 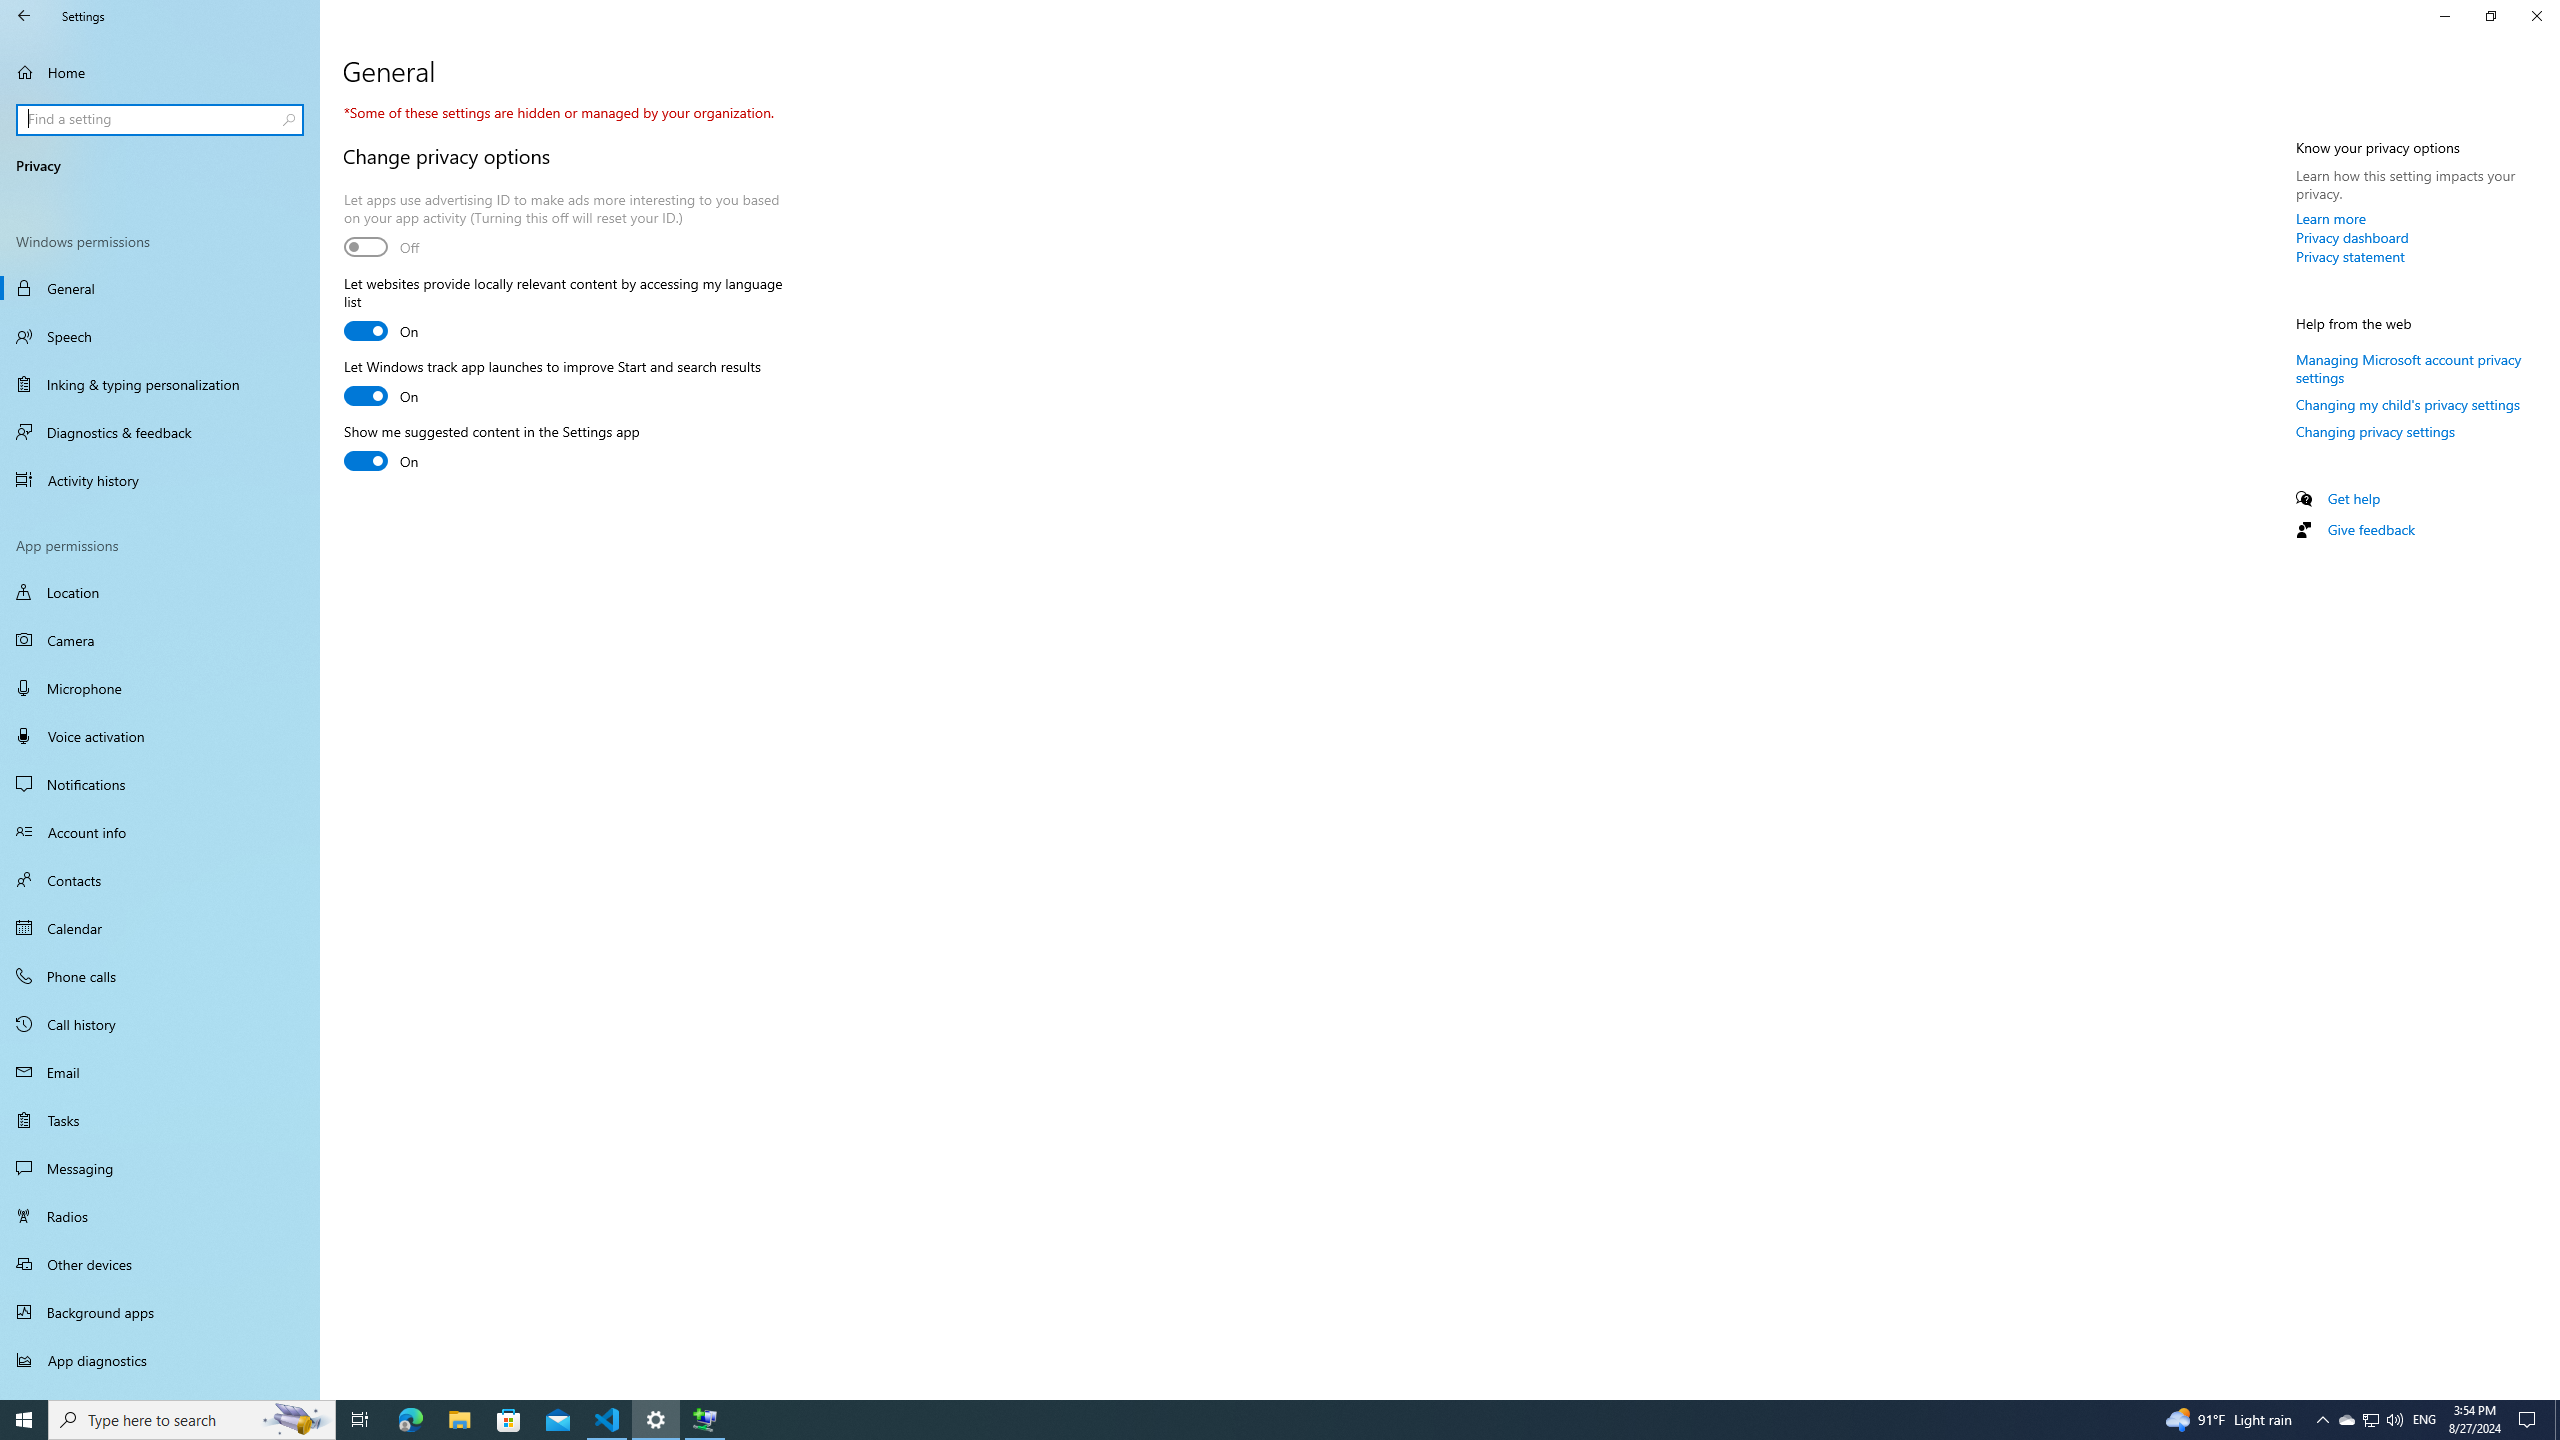 I want to click on Camera, so click(x=160, y=640).